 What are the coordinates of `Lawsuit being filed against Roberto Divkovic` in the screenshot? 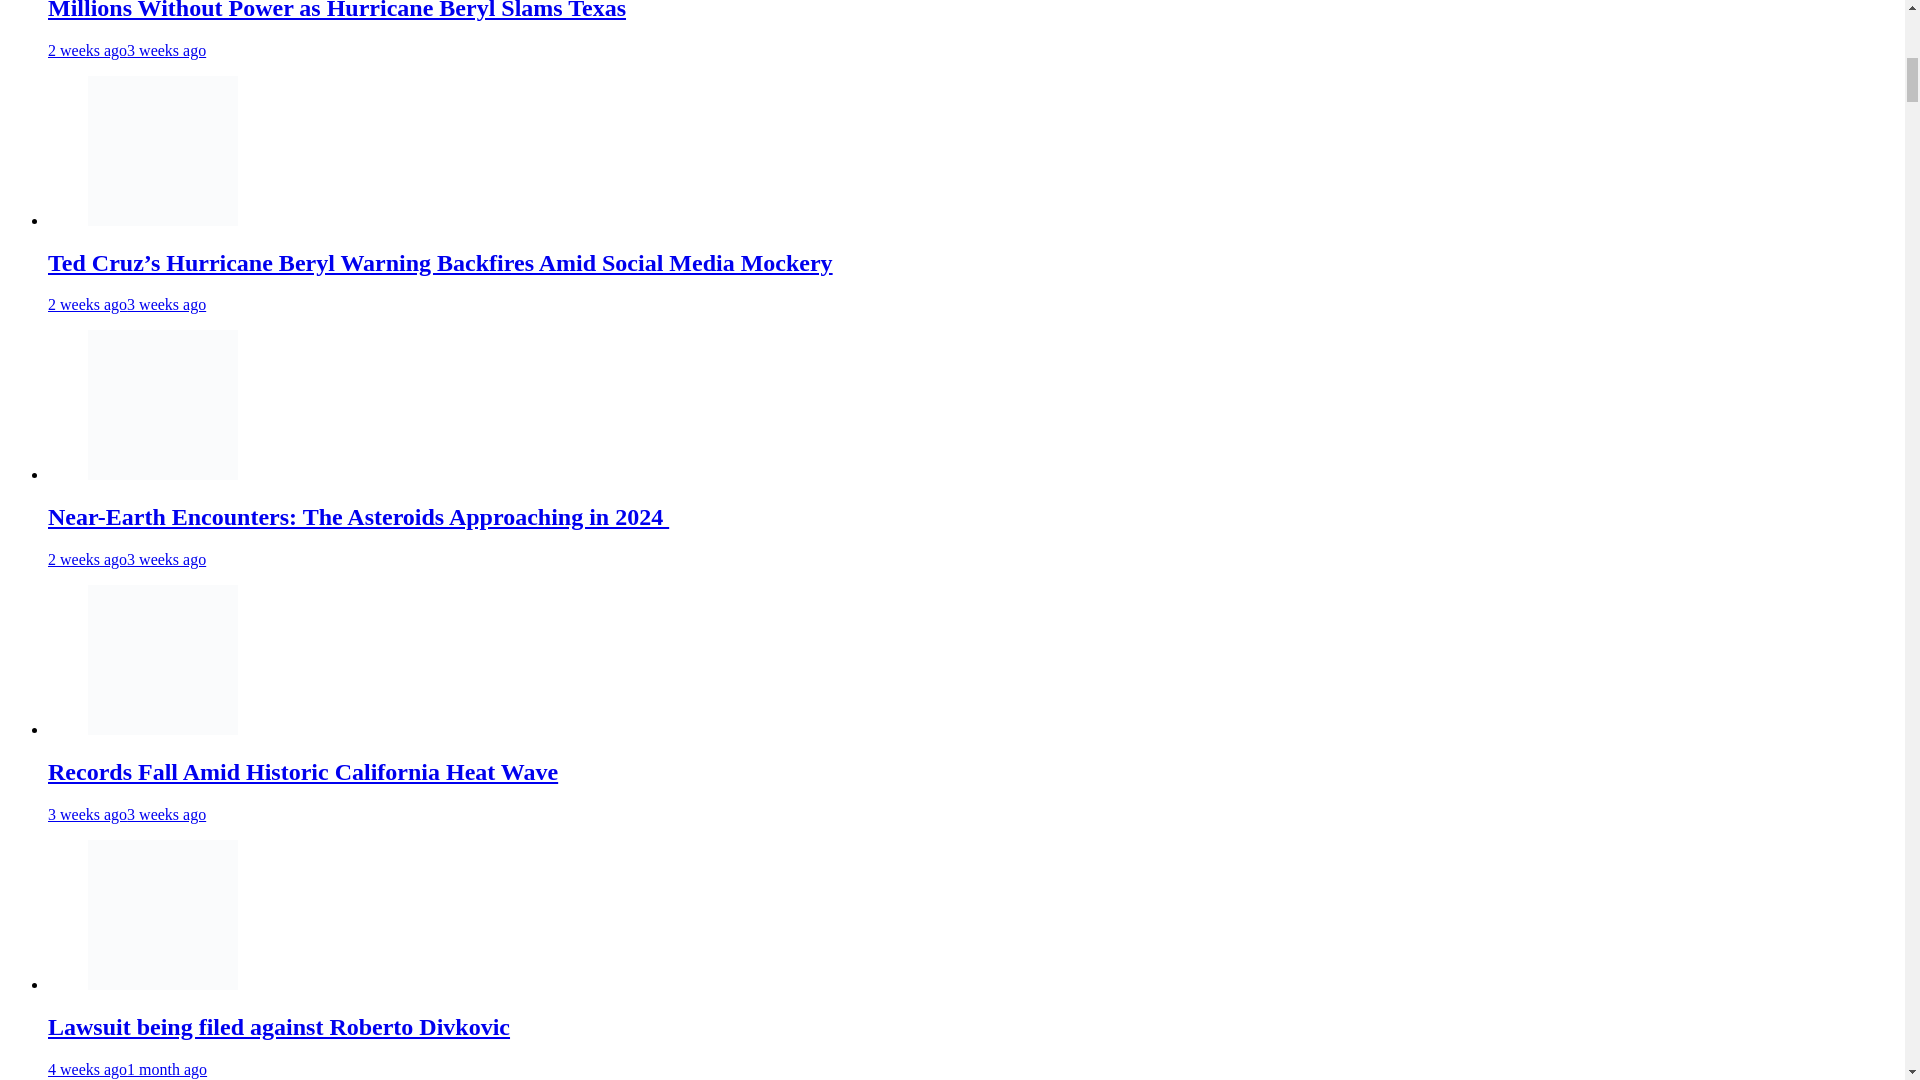 It's located at (279, 1027).